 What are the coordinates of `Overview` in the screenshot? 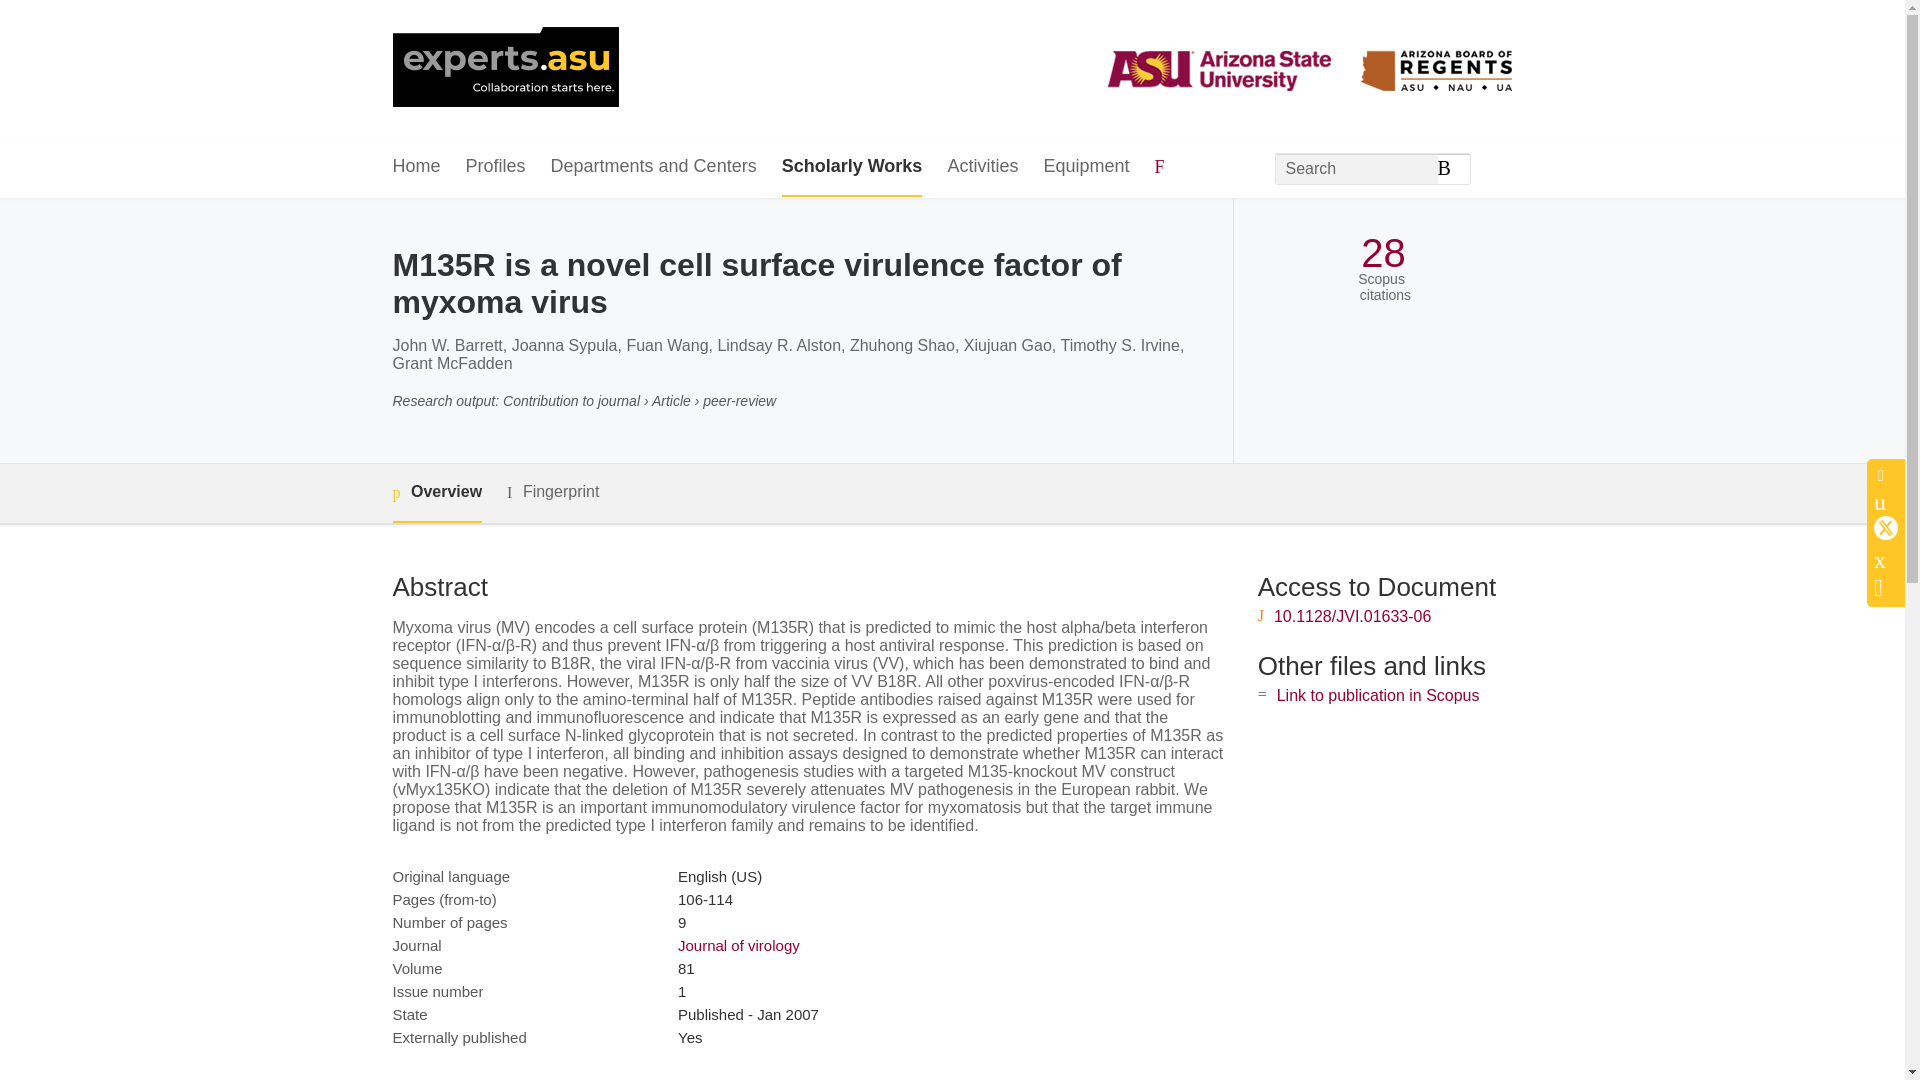 It's located at (436, 493).